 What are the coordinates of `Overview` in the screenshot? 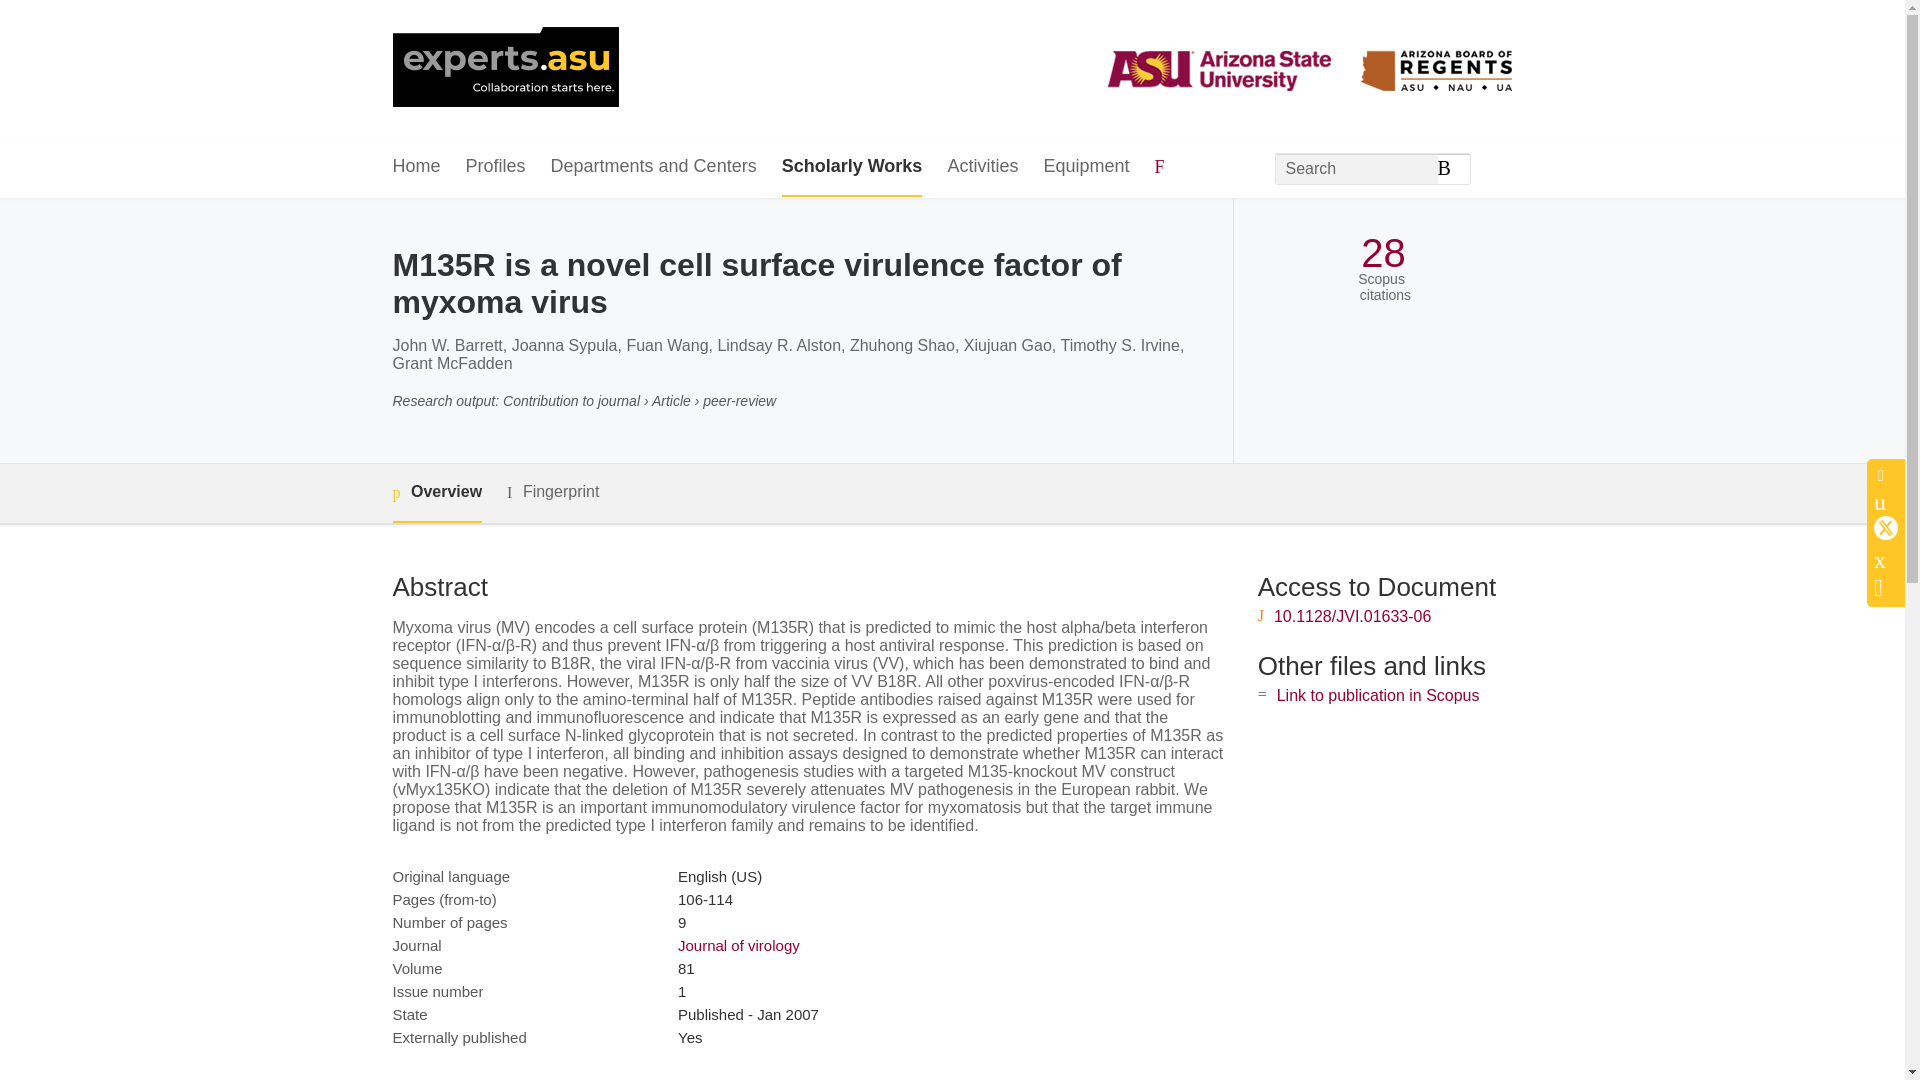 It's located at (436, 493).